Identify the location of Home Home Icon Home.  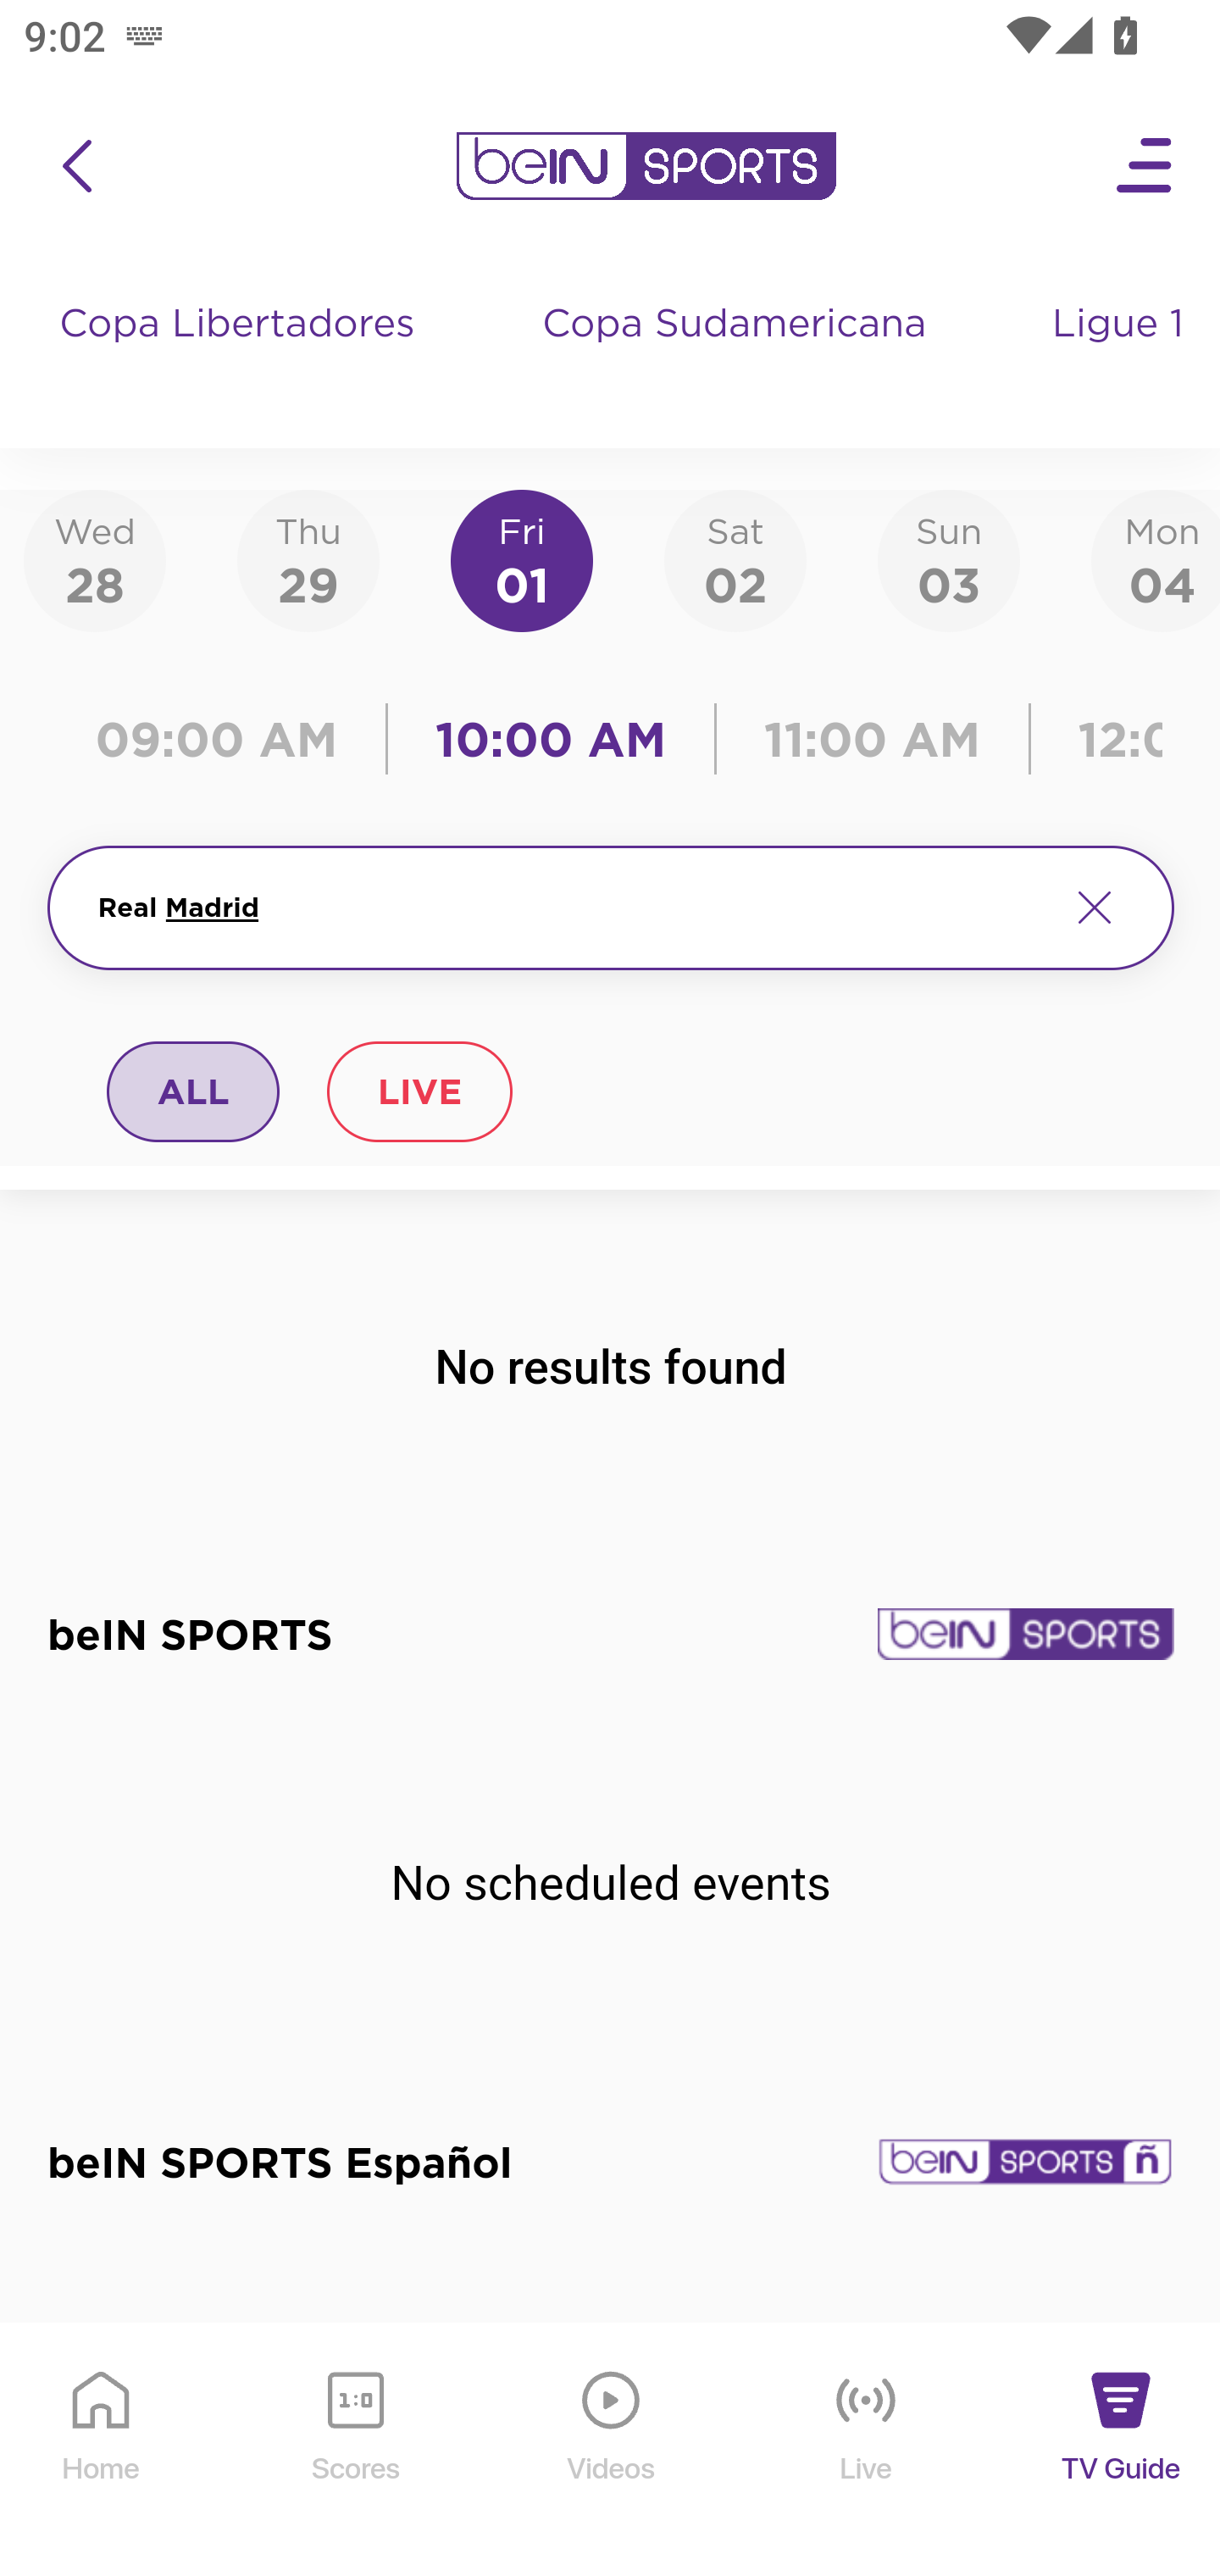
(102, 2451).